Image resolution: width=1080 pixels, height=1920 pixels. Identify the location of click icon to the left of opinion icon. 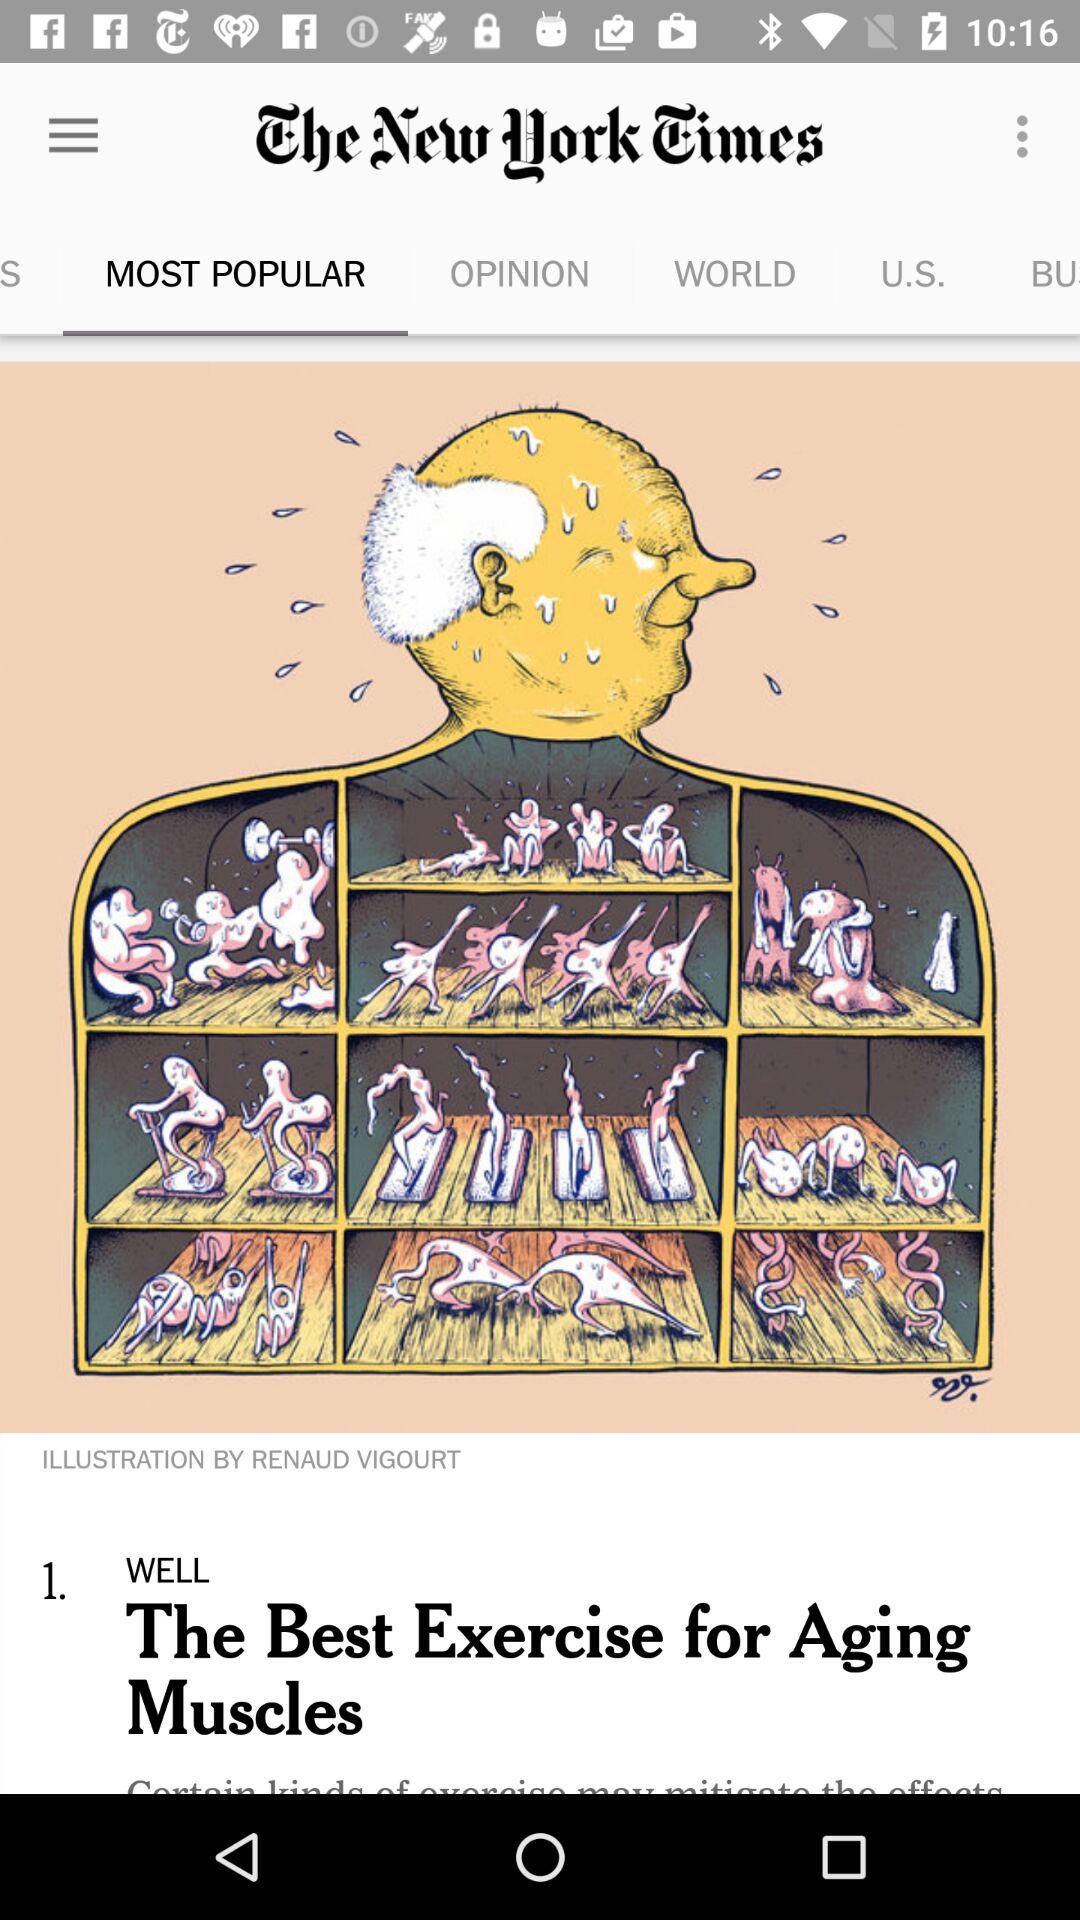
(236, 272).